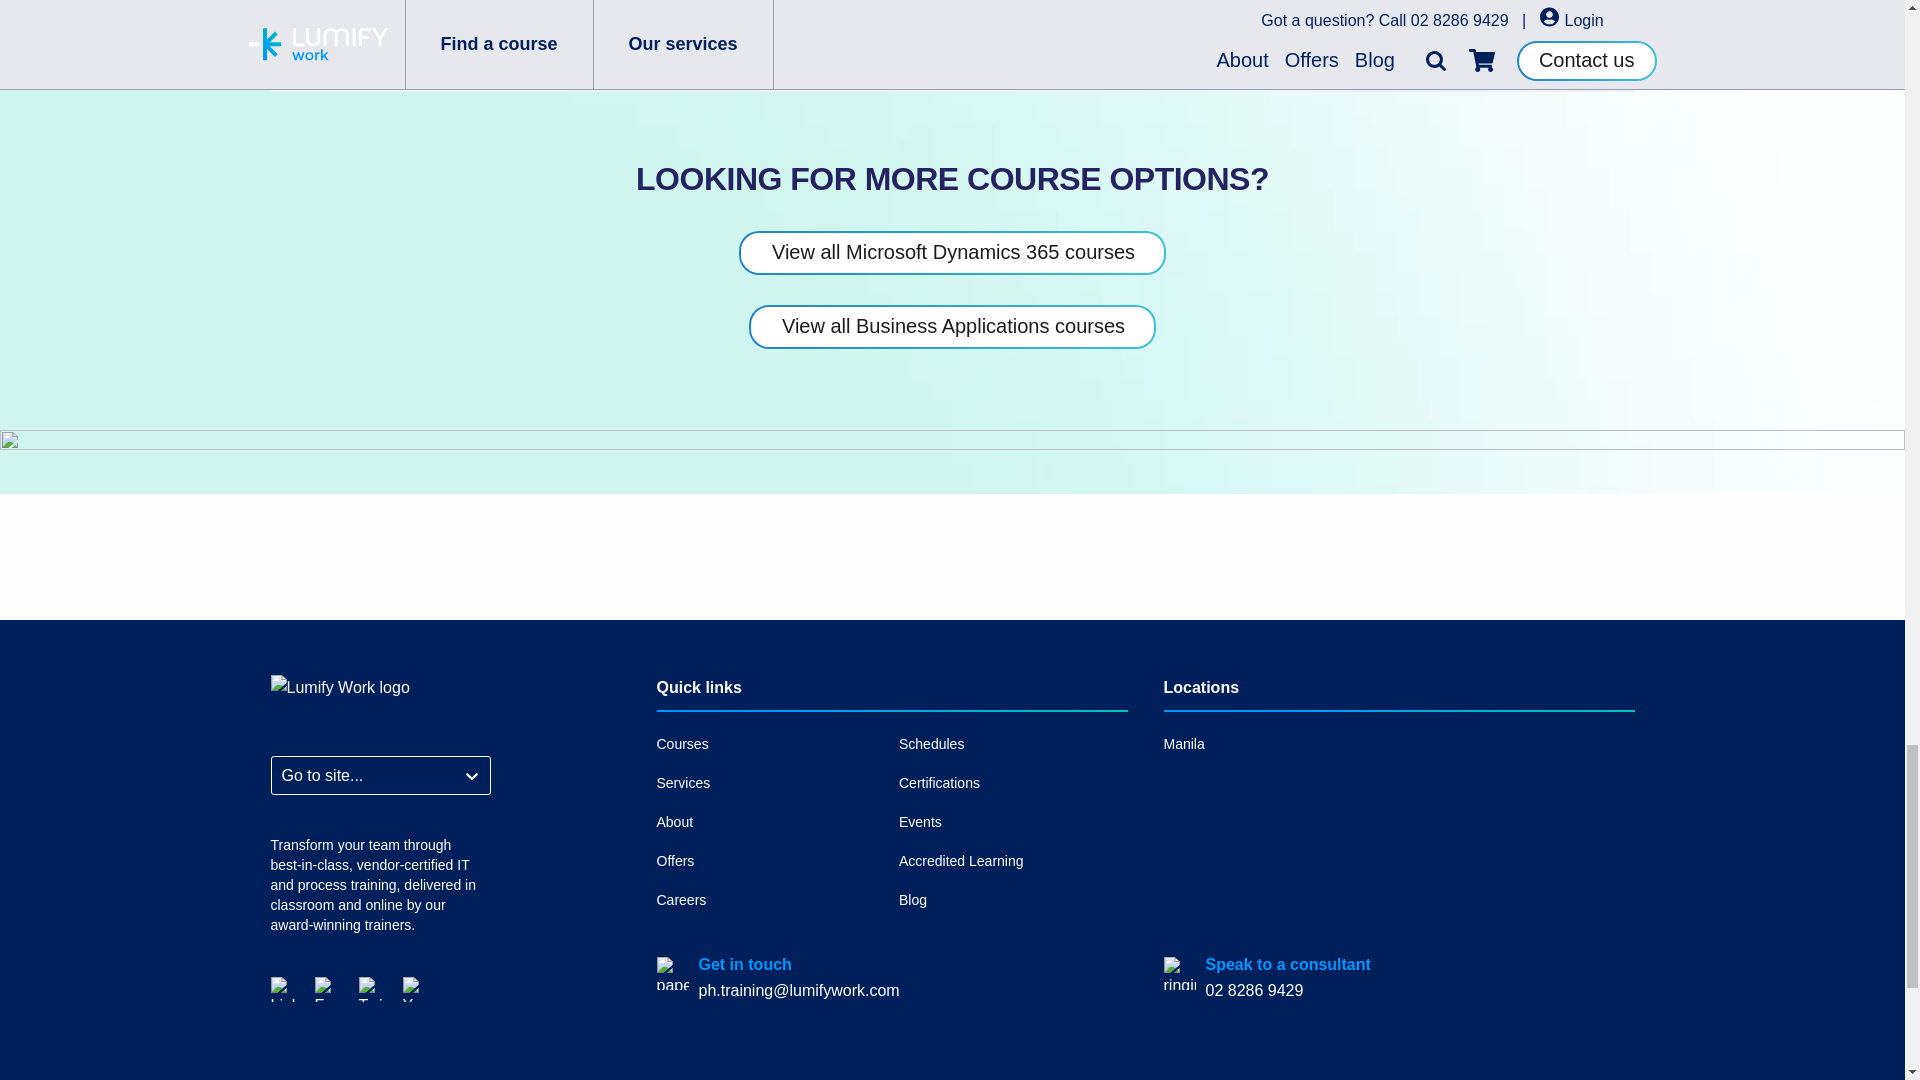 This screenshot has width=1920, height=1080. What do you see at coordinates (414, 988) in the screenshot?
I see `YouTube` at bounding box center [414, 988].